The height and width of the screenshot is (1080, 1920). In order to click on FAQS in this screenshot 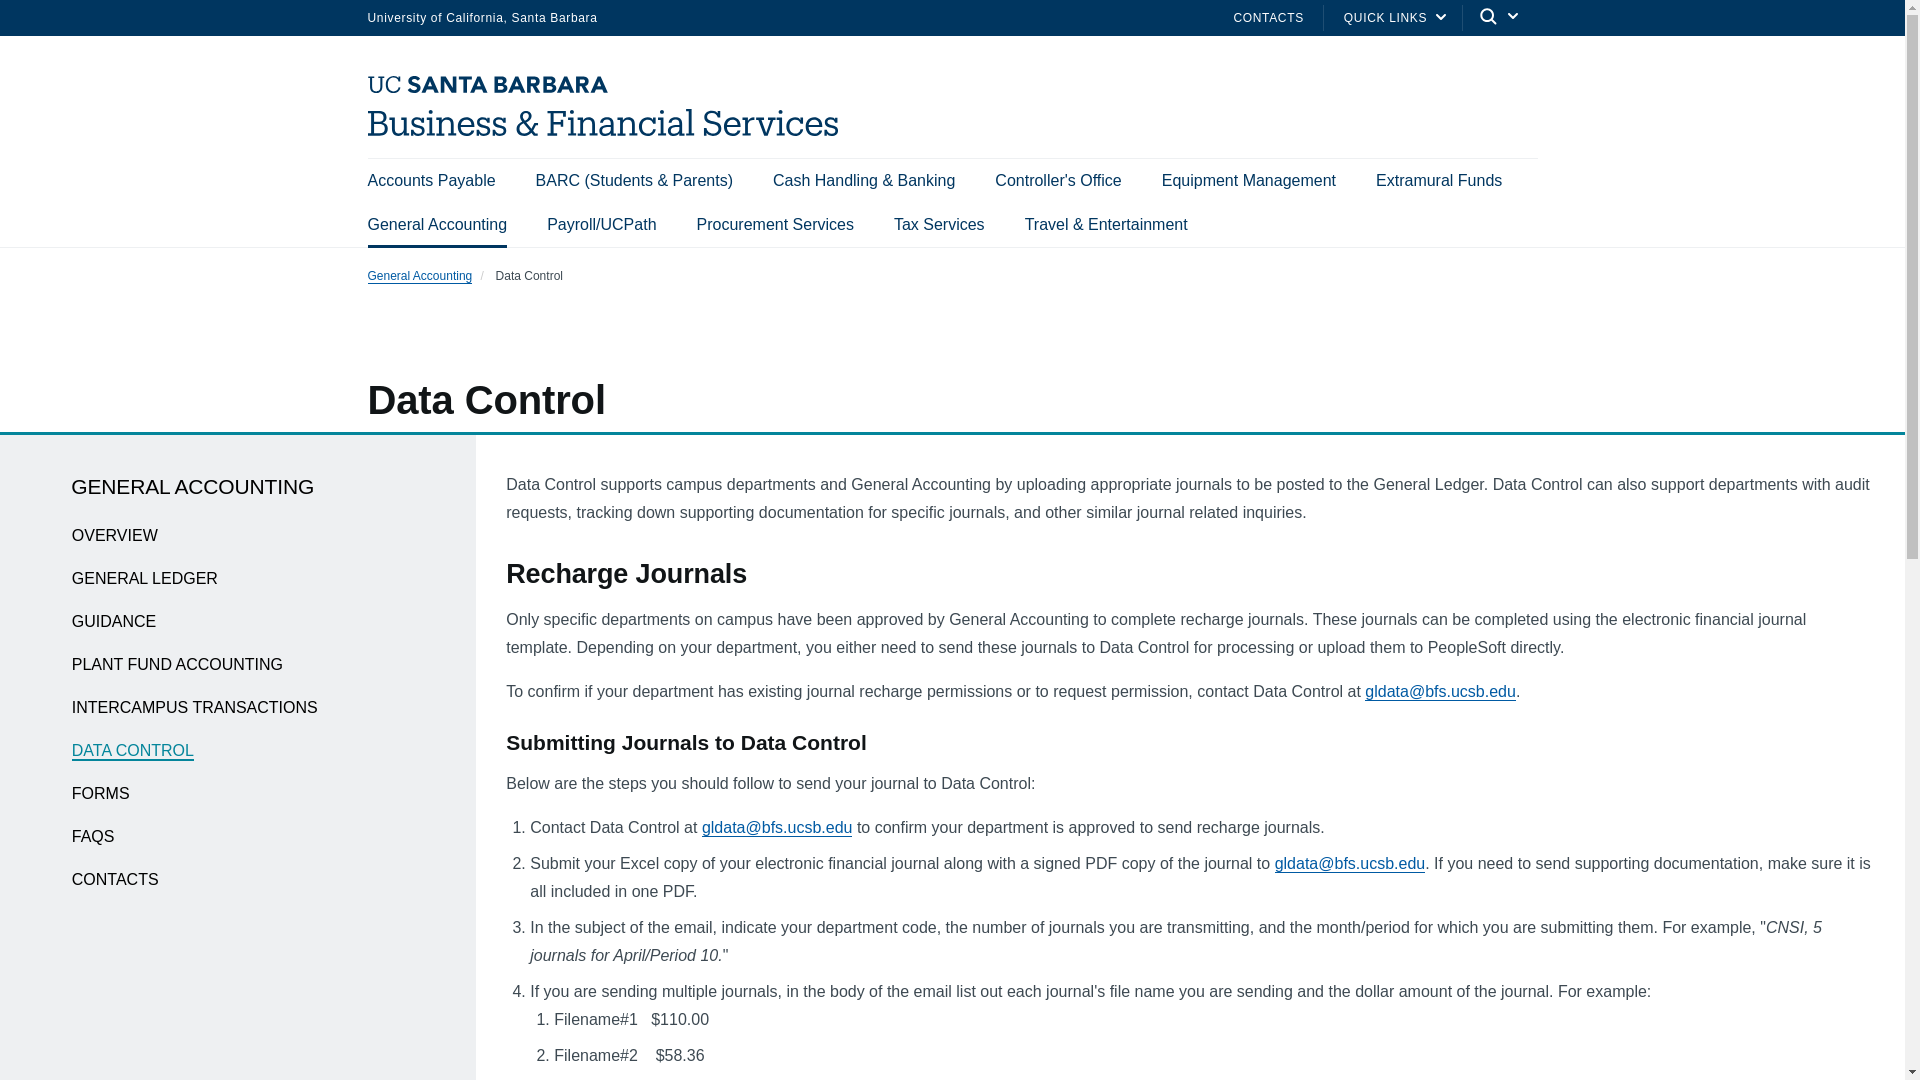, I will do `click(94, 837)`.